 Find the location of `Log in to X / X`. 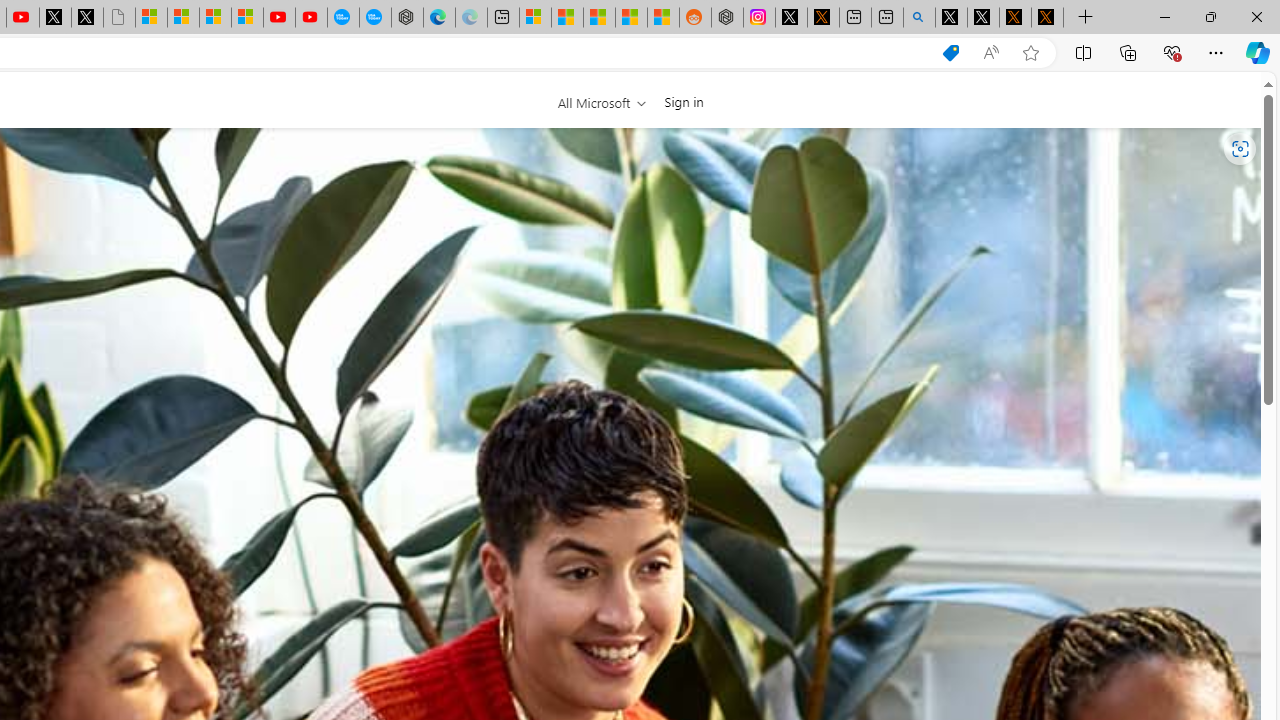

Log in to X / X is located at coordinates (791, 18).